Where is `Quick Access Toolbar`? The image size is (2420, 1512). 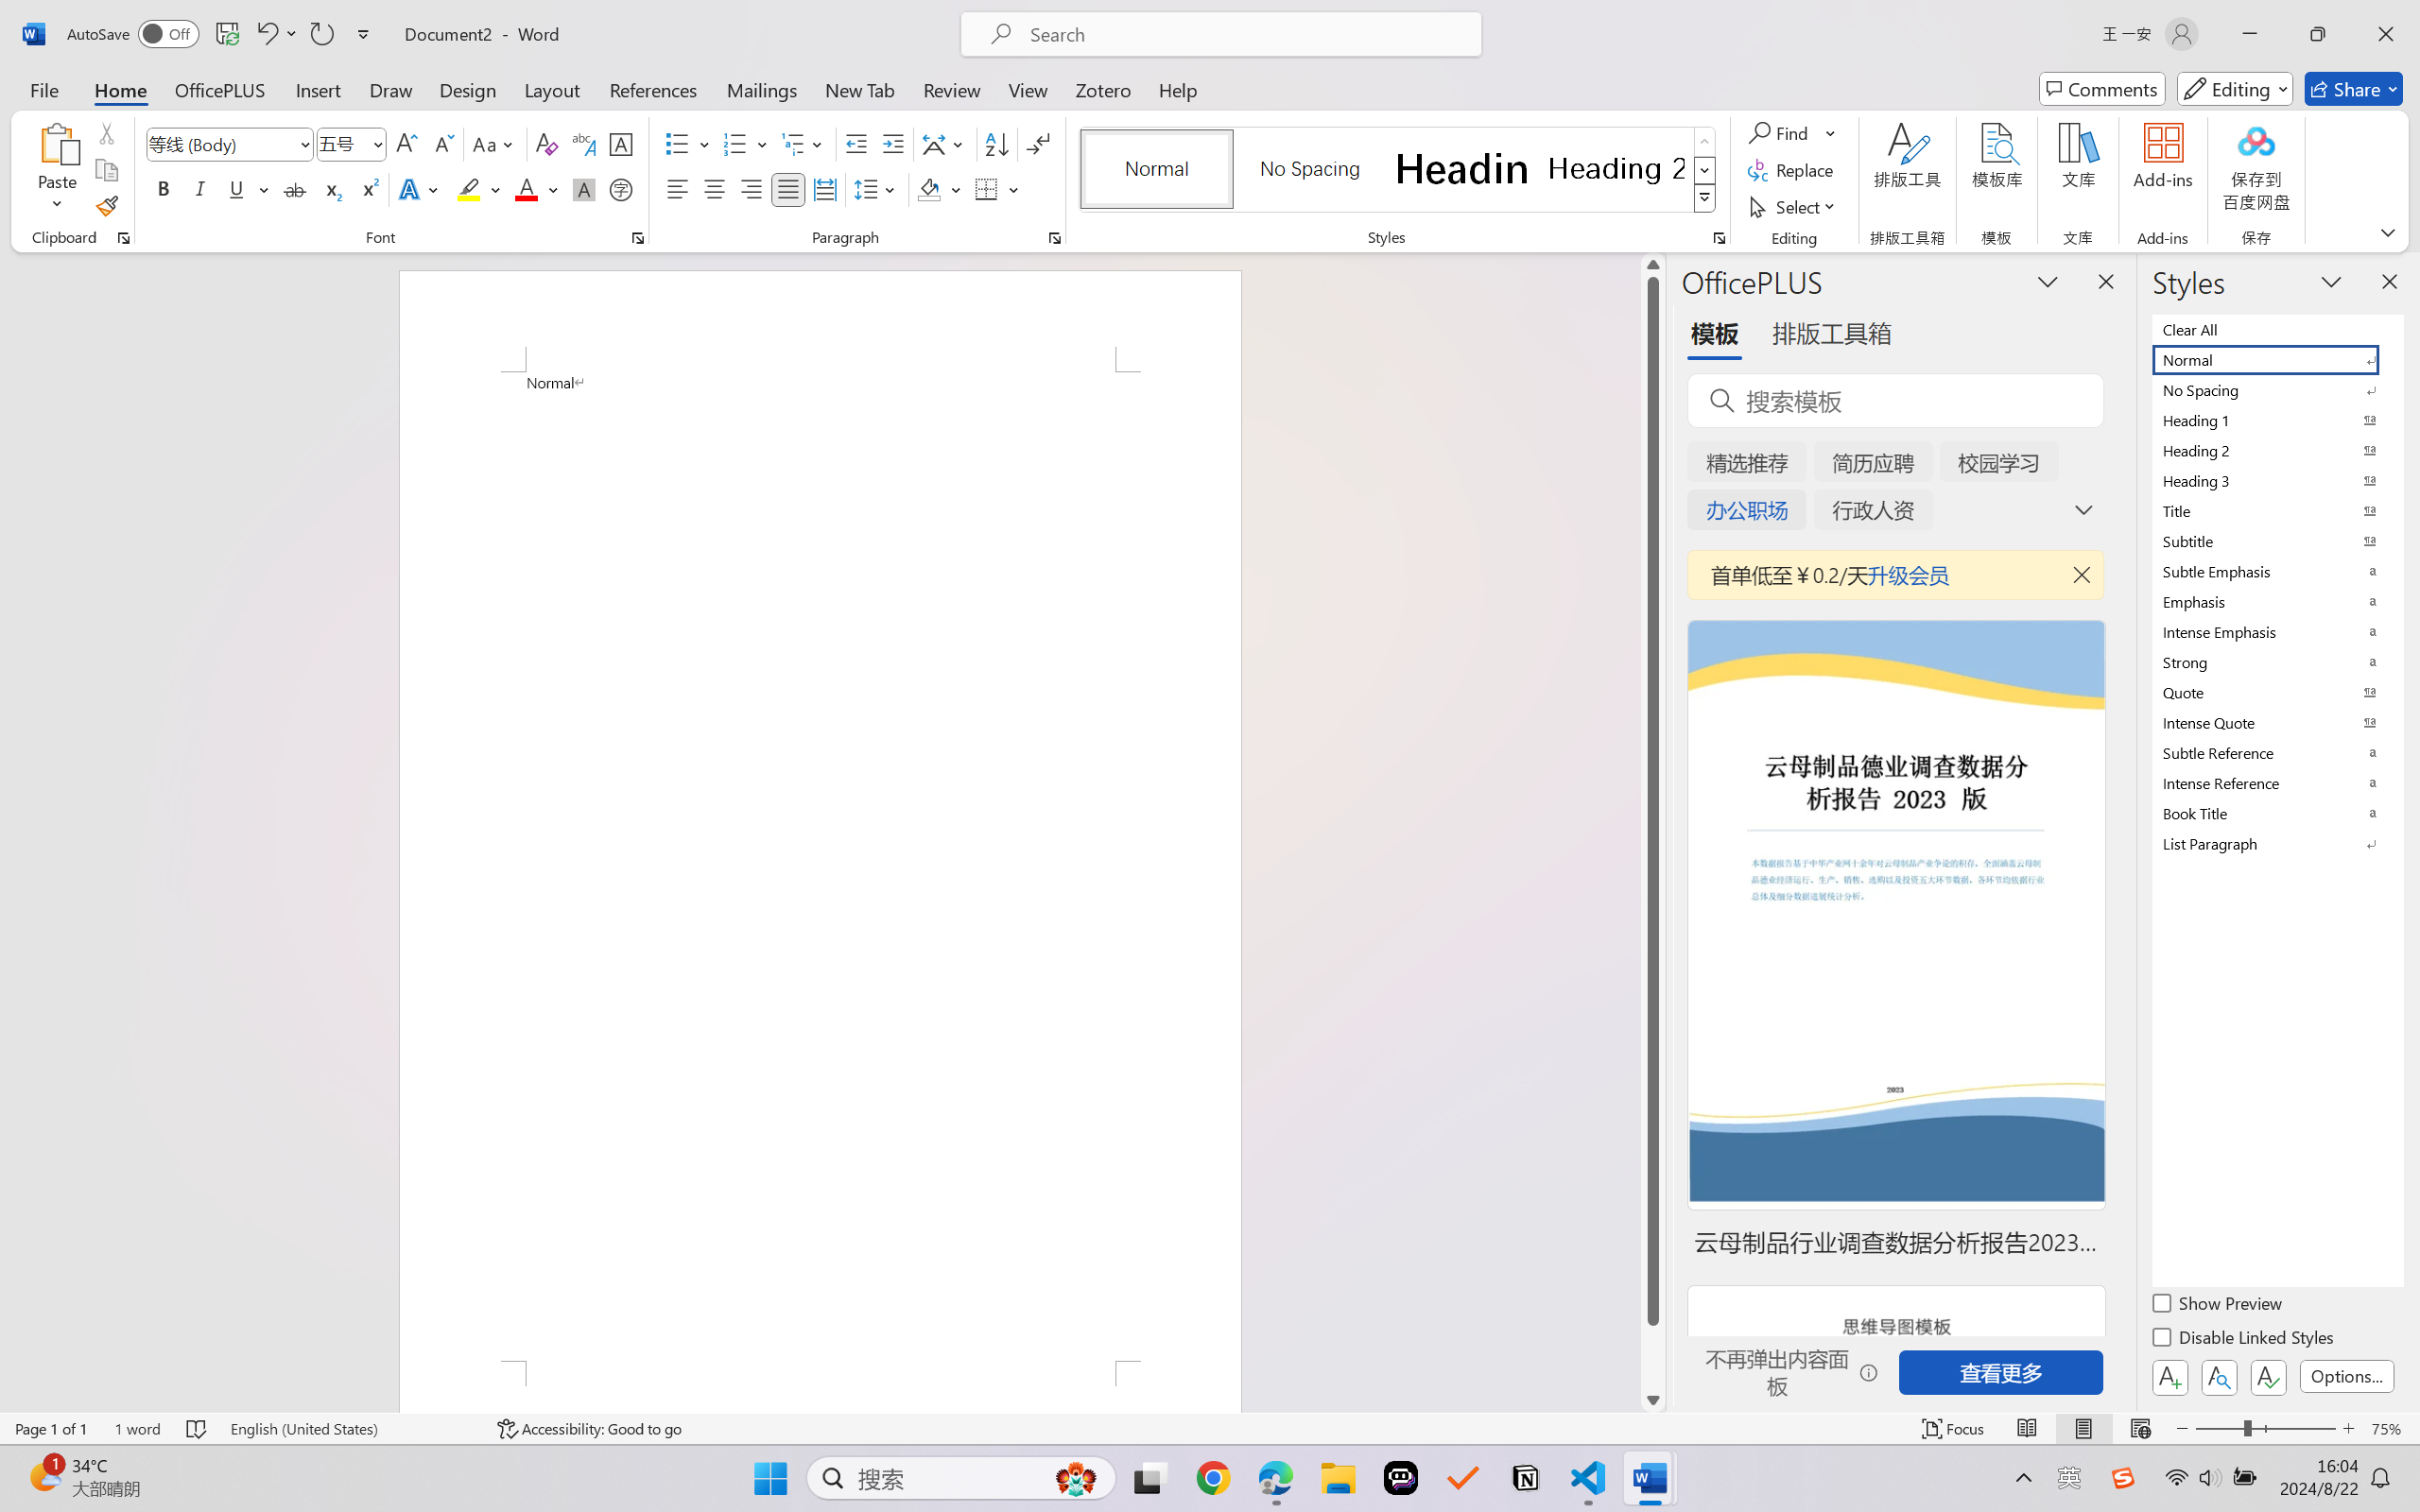
Quick Access Toolbar is located at coordinates (223, 34).